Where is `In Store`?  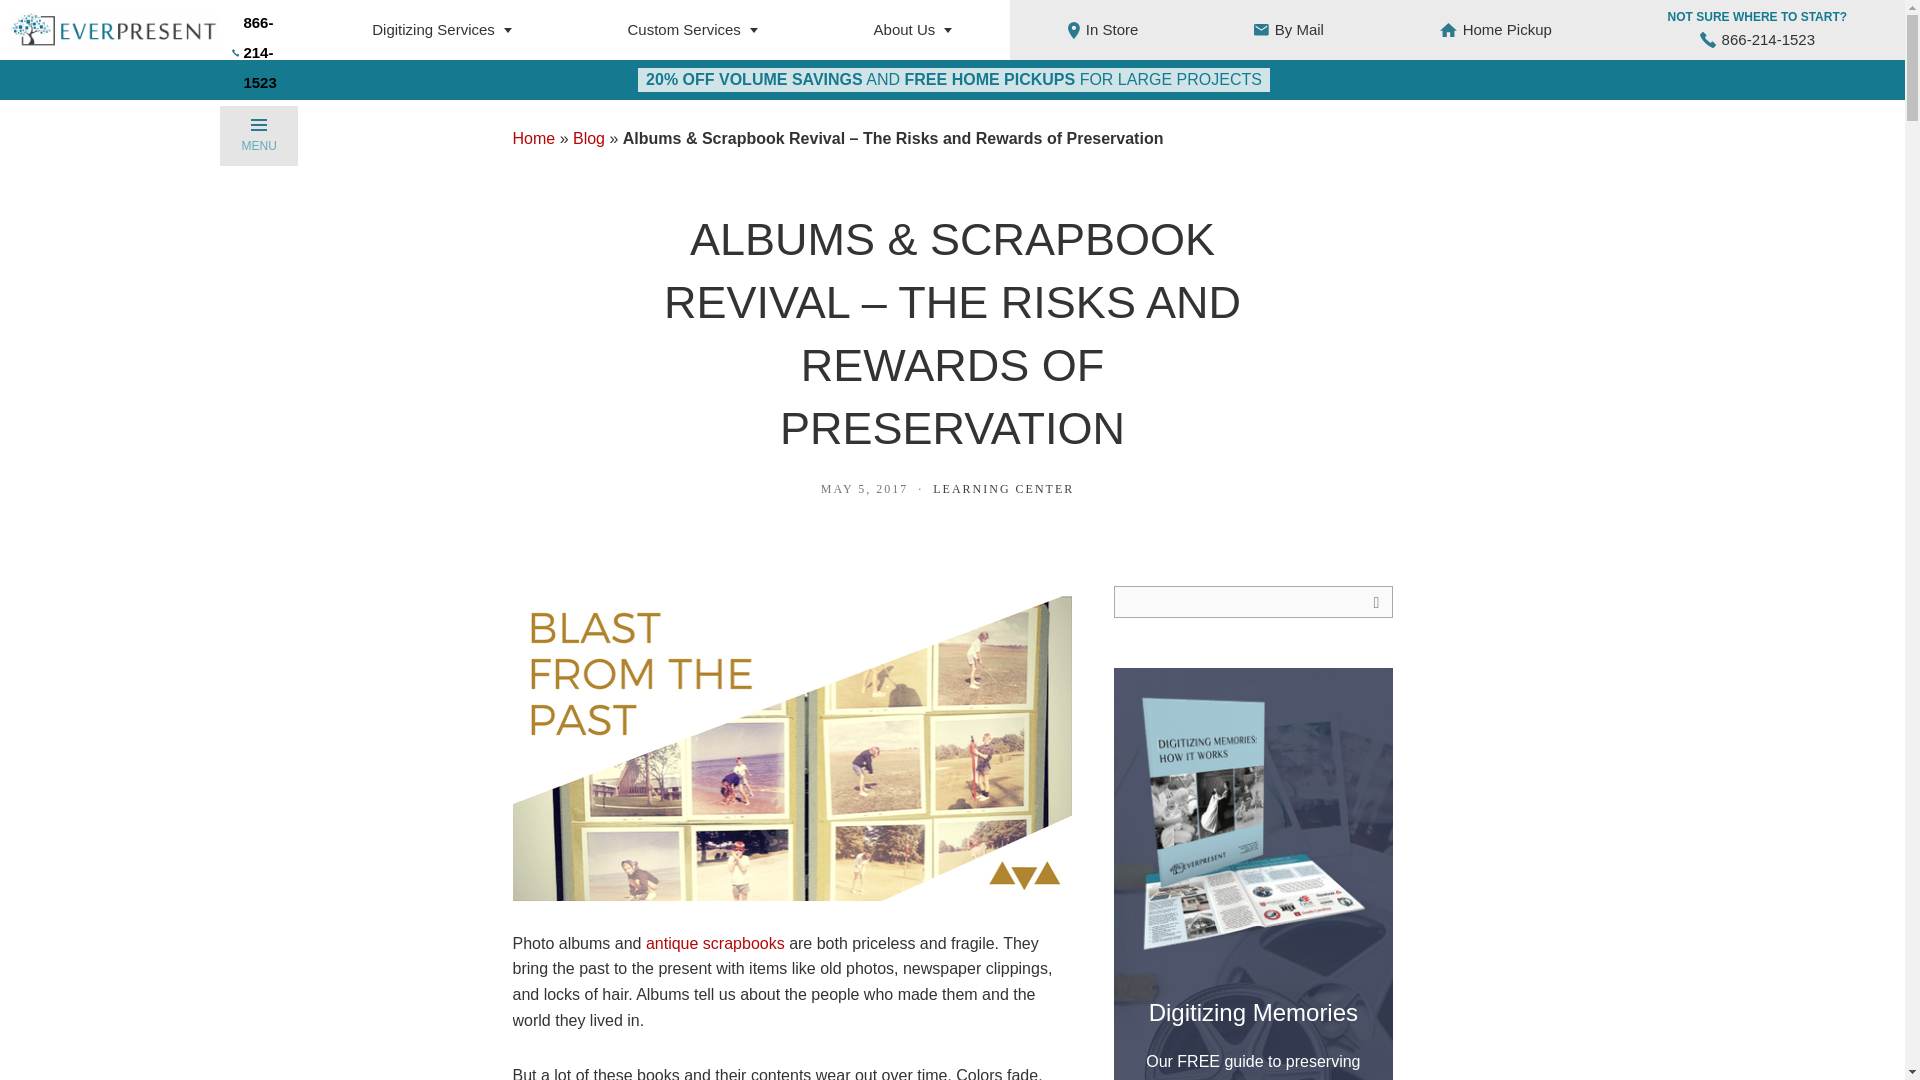
In Store is located at coordinates (1102, 30).